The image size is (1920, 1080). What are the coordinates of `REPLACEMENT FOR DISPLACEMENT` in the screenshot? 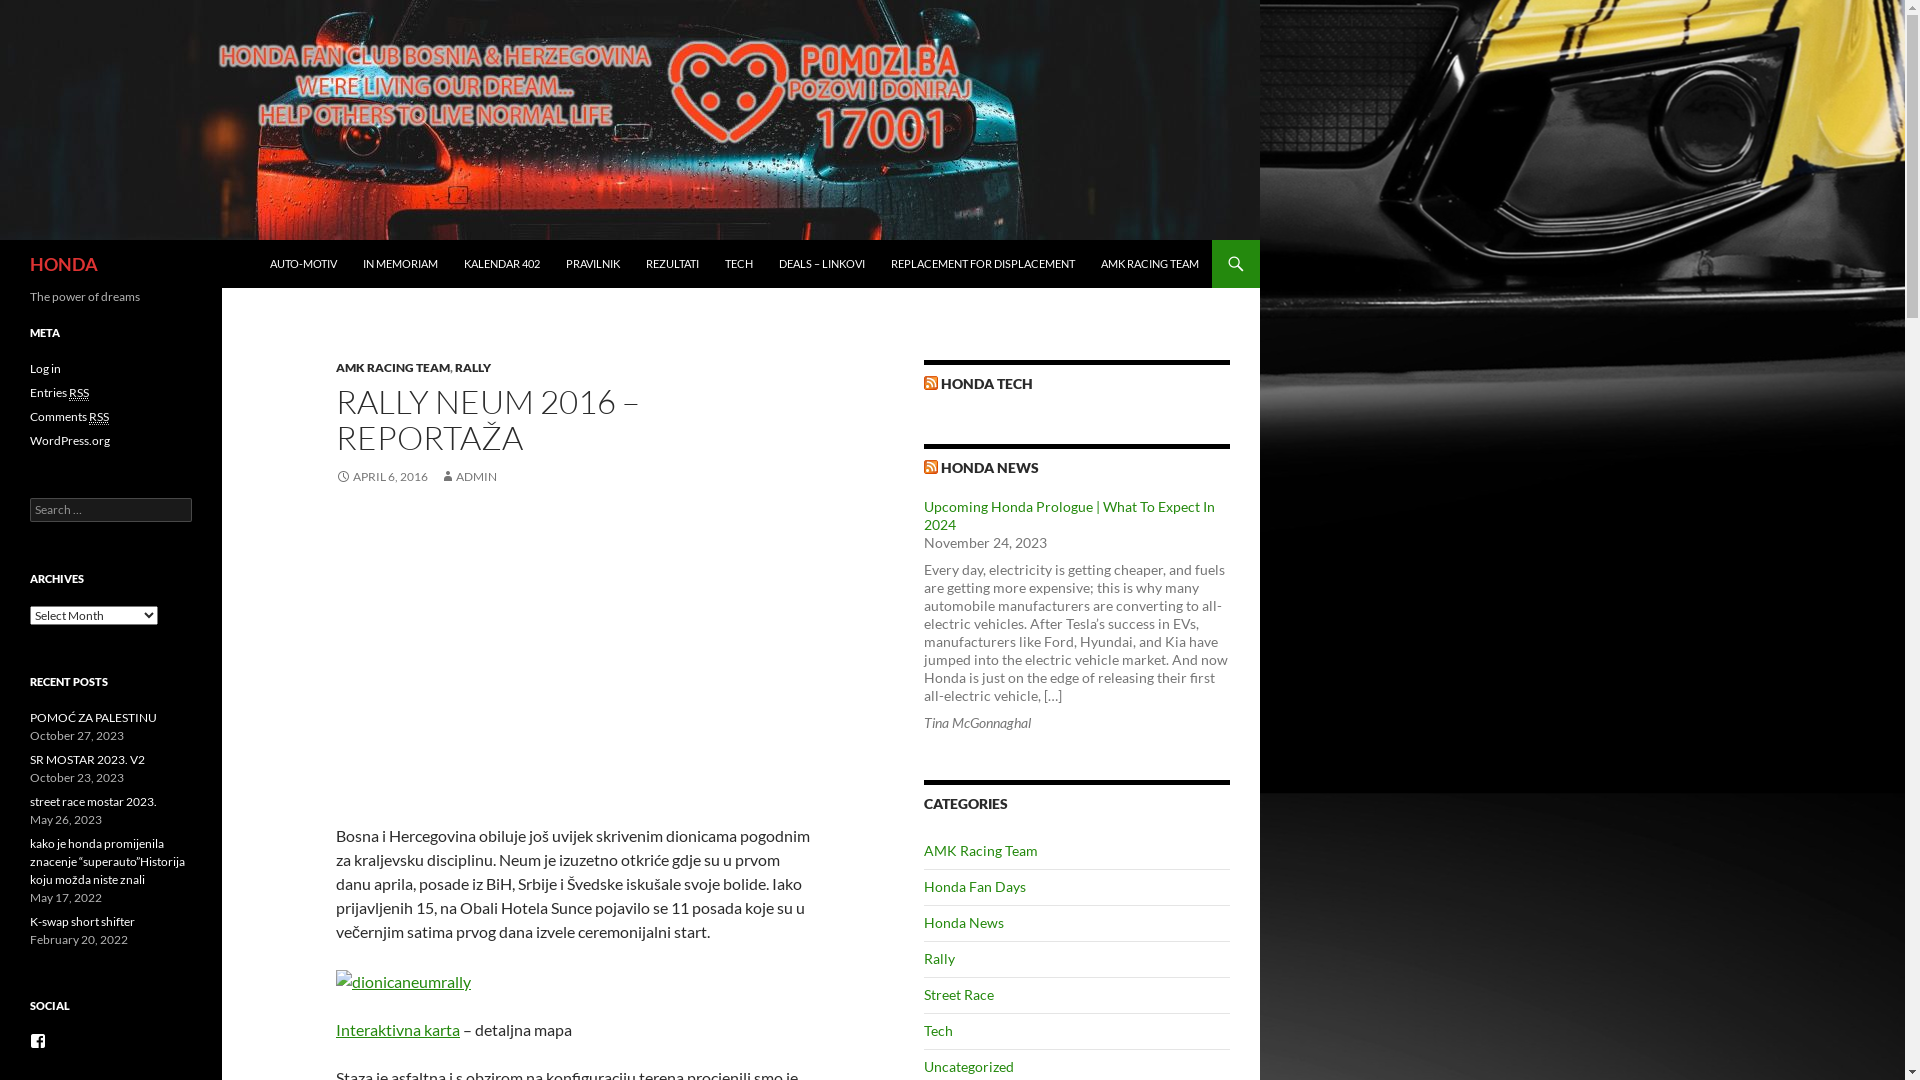 It's located at (983, 264).